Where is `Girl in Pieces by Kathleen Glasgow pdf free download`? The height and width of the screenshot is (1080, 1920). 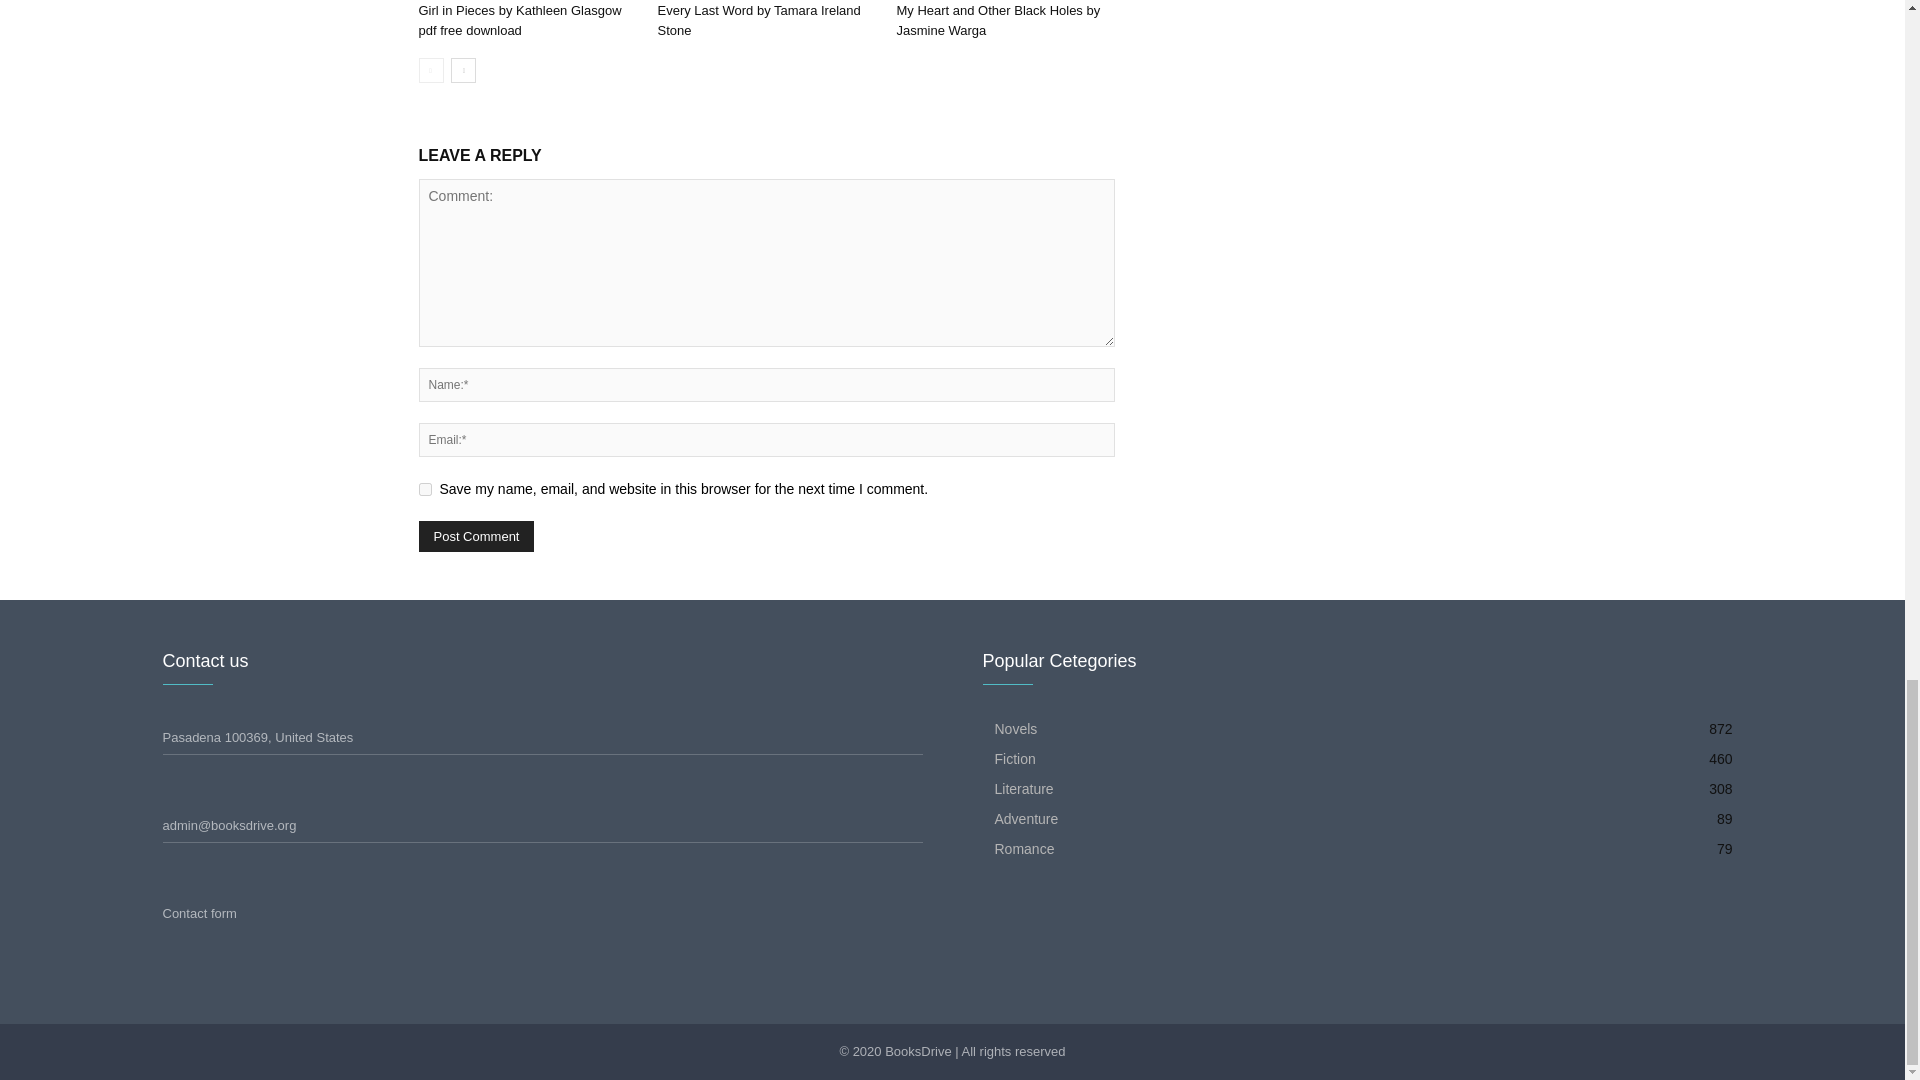 Girl in Pieces by Kathleen Glasgow pdf free download is located at coordinates (519, 20).